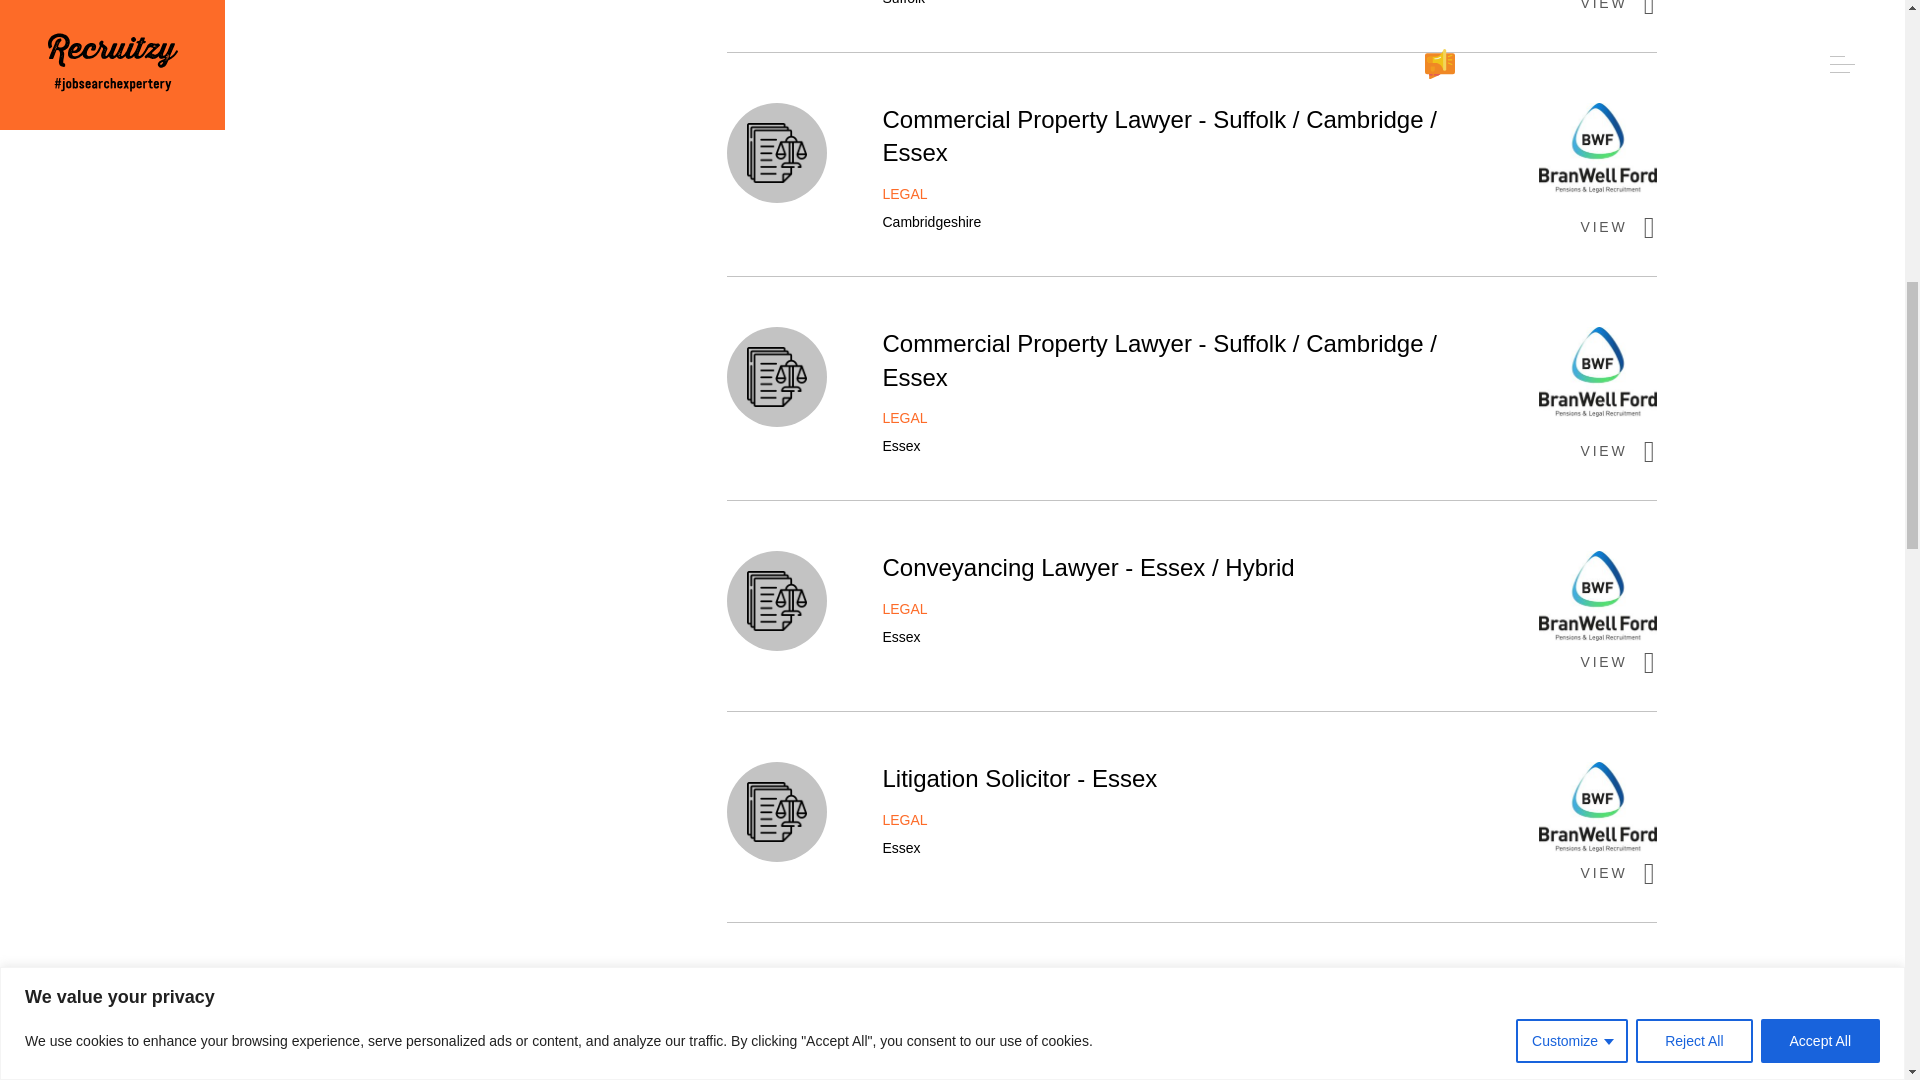  I want to click on BWF Group, so click(1598, 376).